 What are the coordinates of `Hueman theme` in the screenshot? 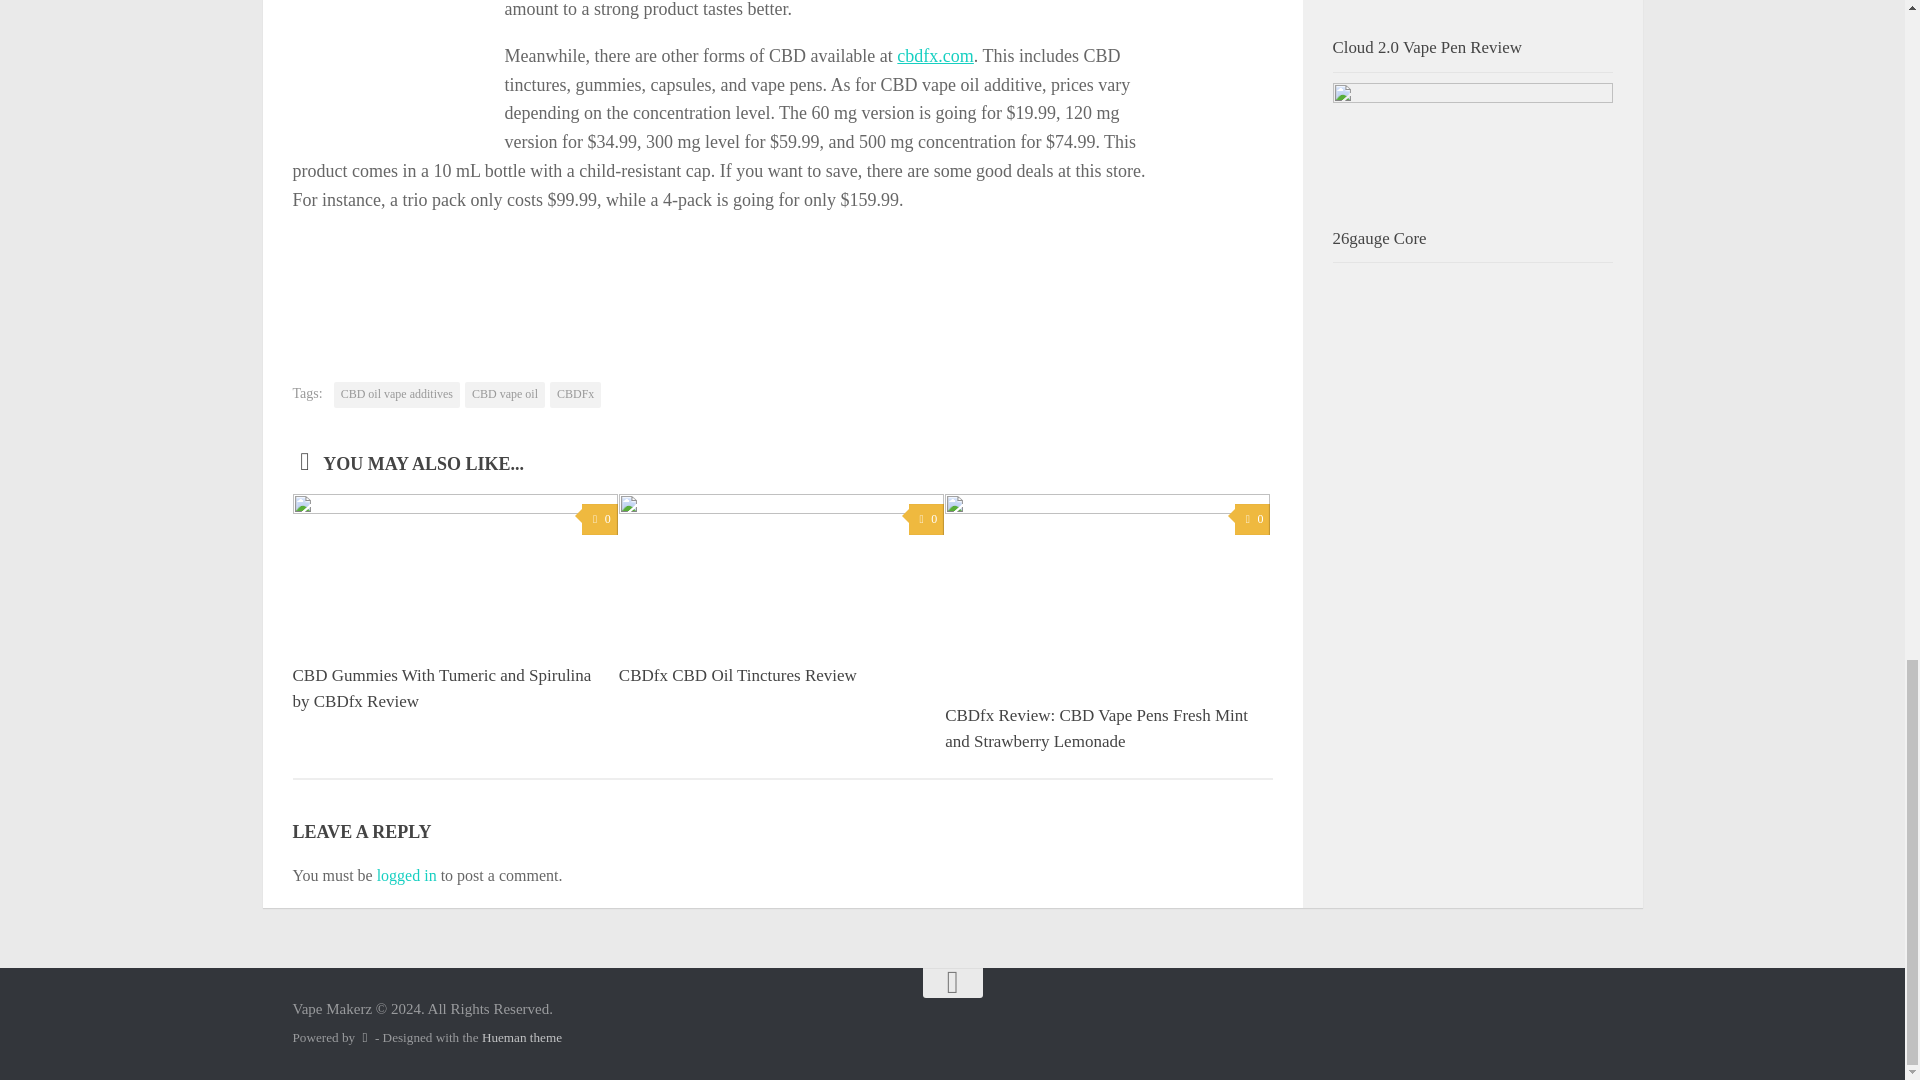 It's located at (522, 1038).